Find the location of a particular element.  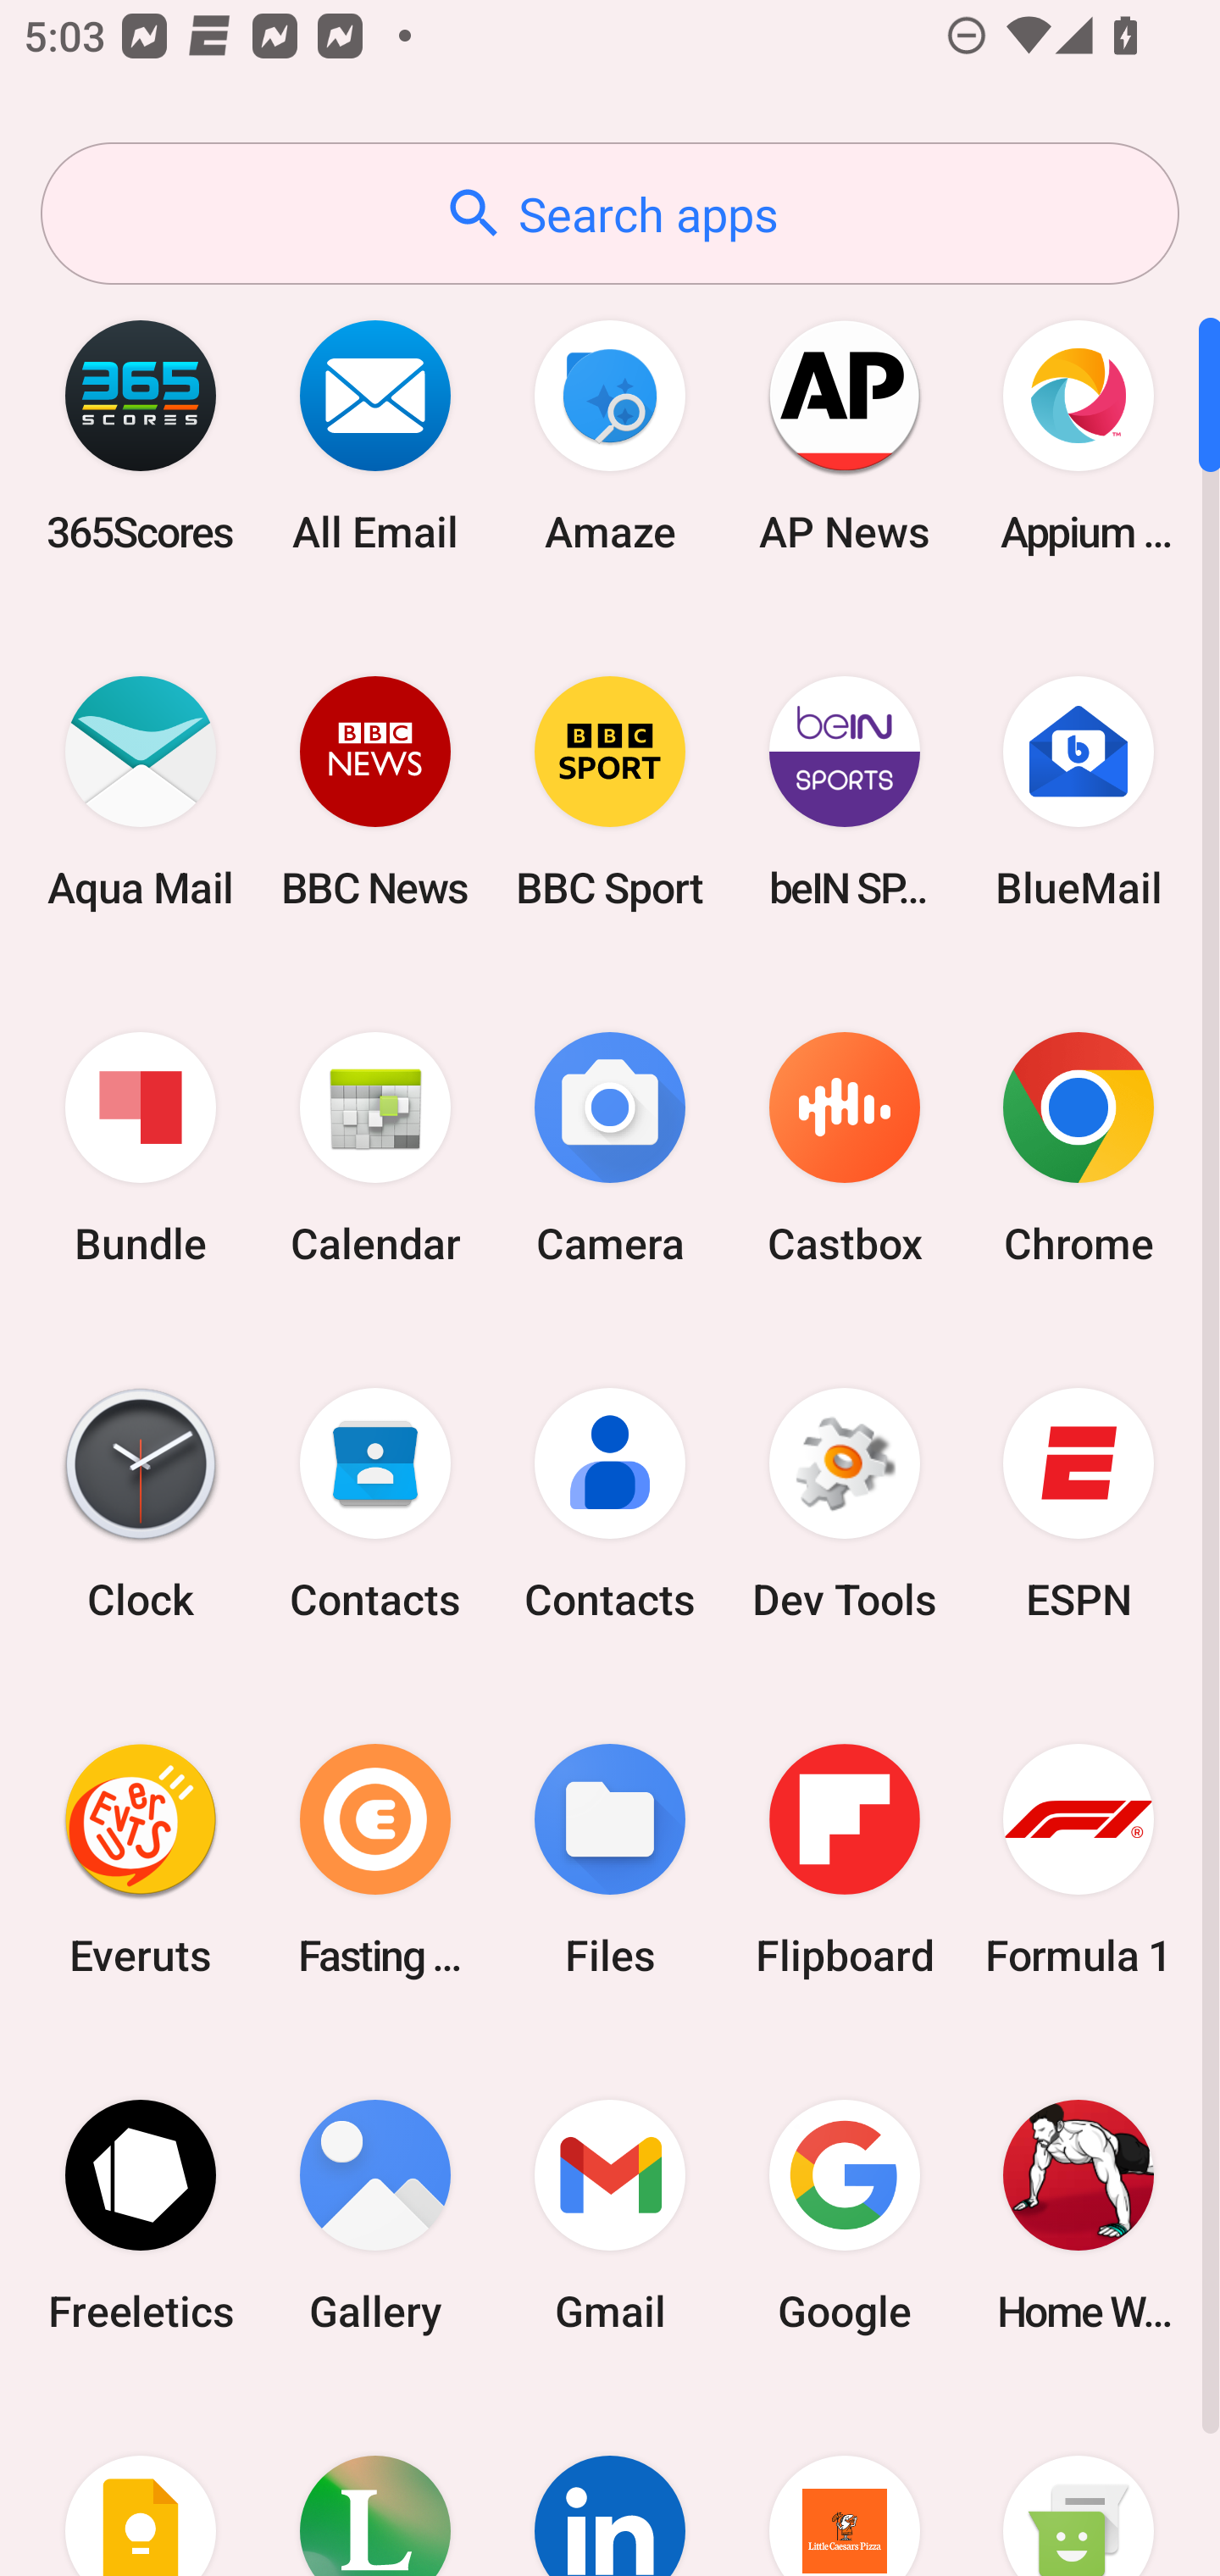

Everuts is located at coordinates (141, 1859).